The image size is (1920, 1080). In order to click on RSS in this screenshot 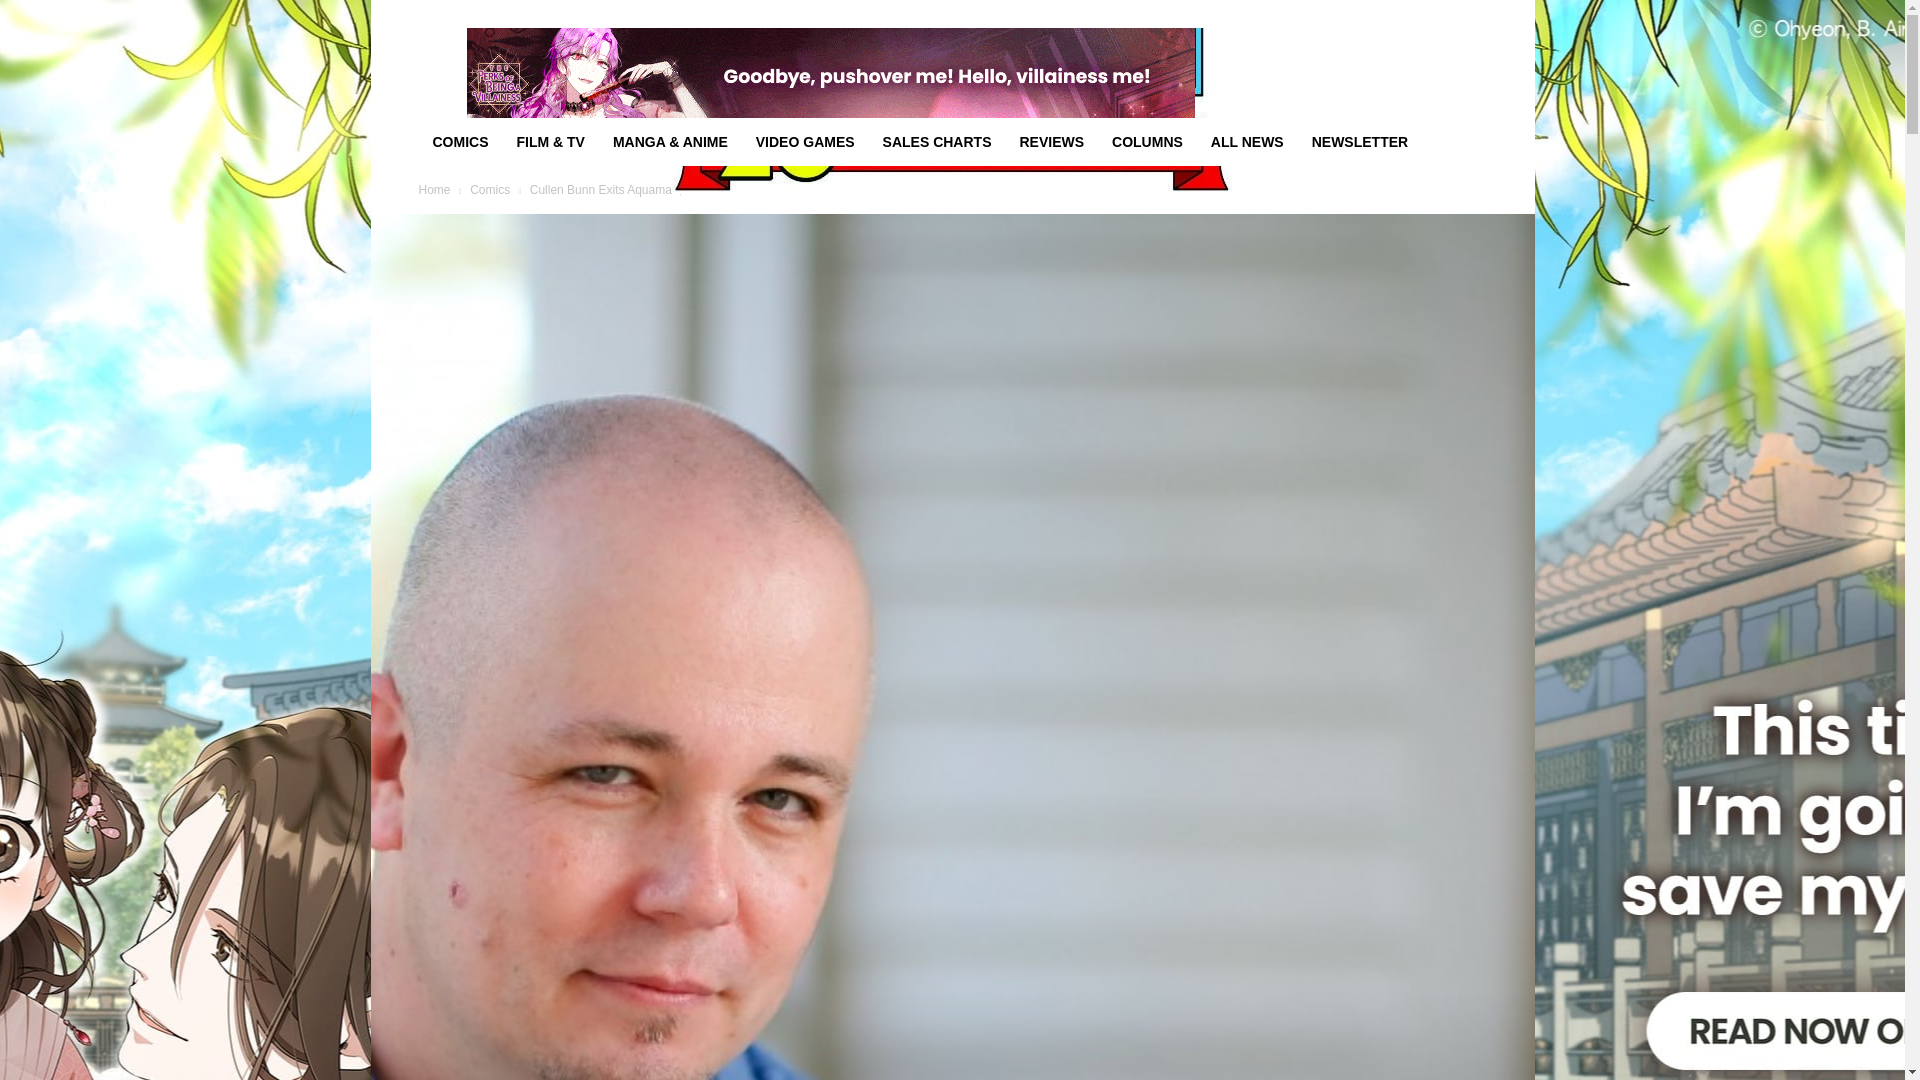, I will do `click(1405, 14)`.